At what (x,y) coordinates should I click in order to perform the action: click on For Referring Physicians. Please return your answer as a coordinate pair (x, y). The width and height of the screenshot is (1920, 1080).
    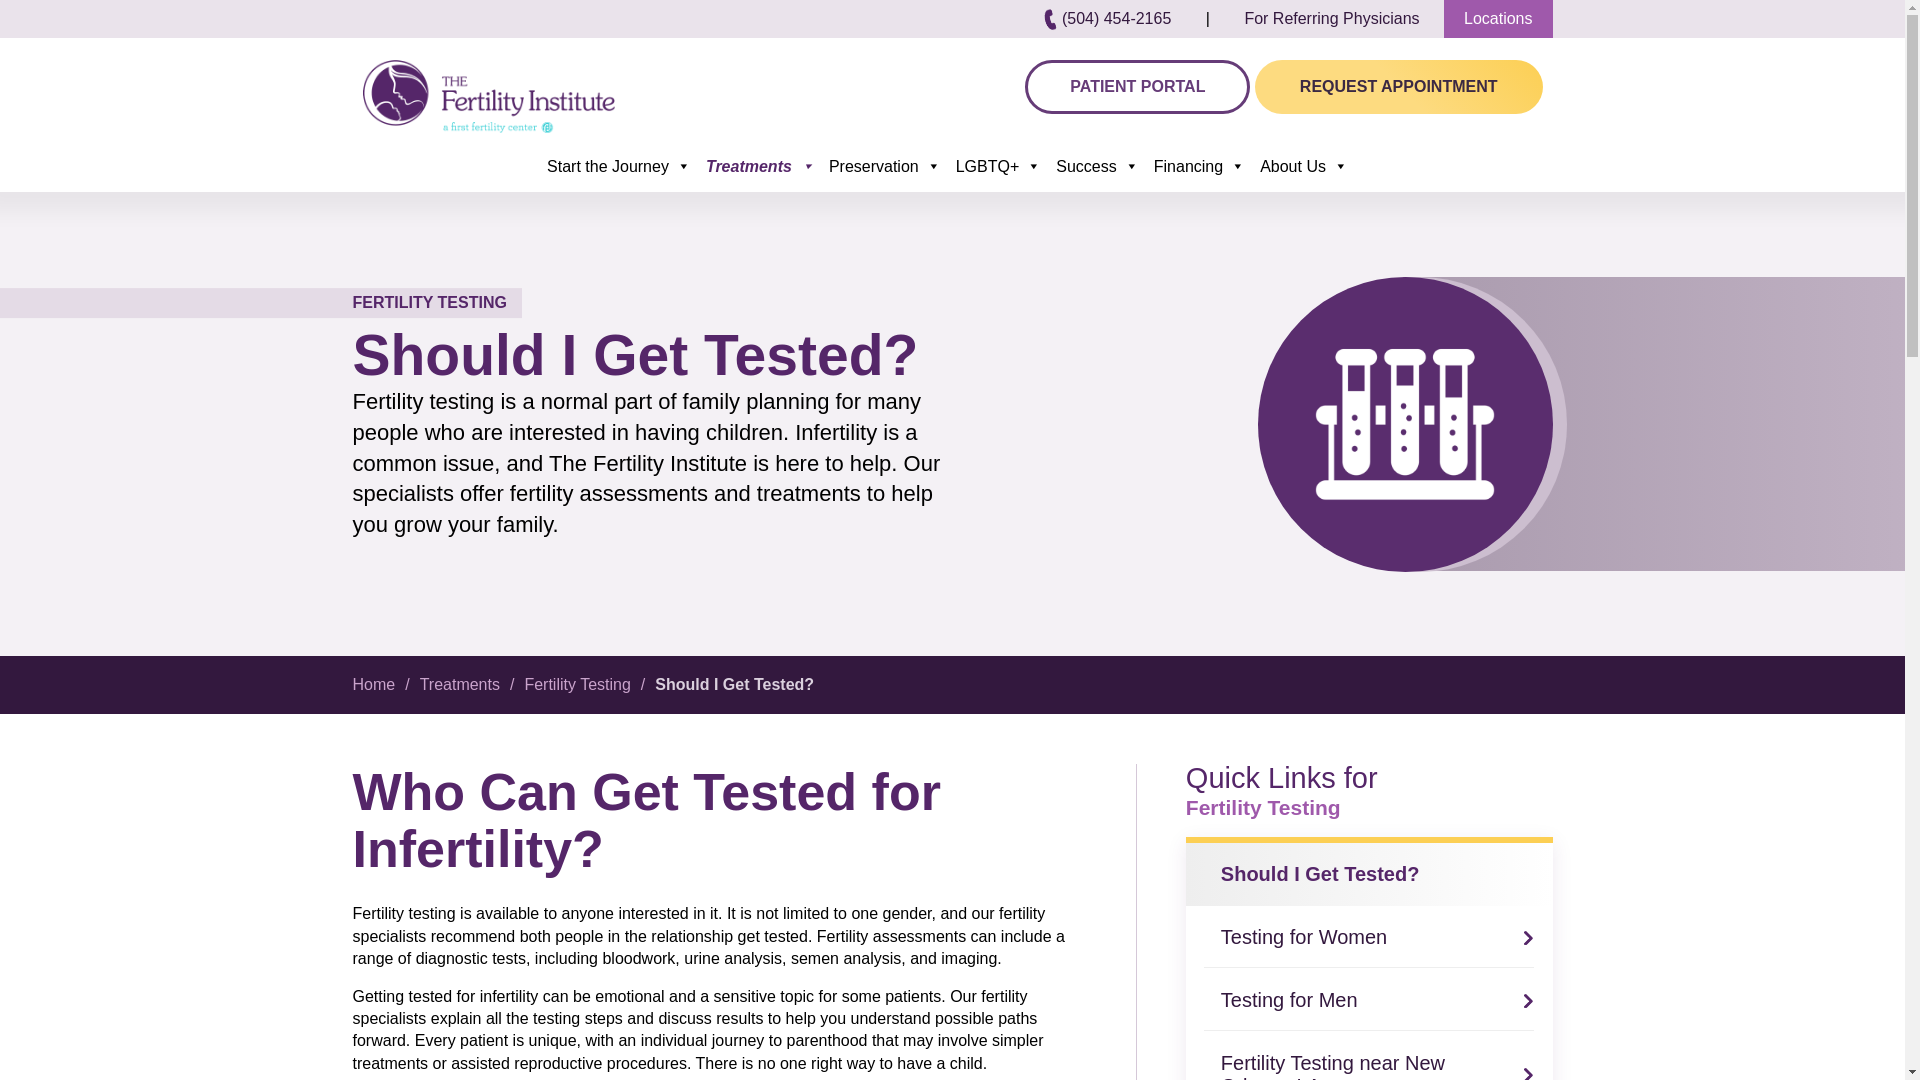
    Looking at the image, I should click on (1331, 18).